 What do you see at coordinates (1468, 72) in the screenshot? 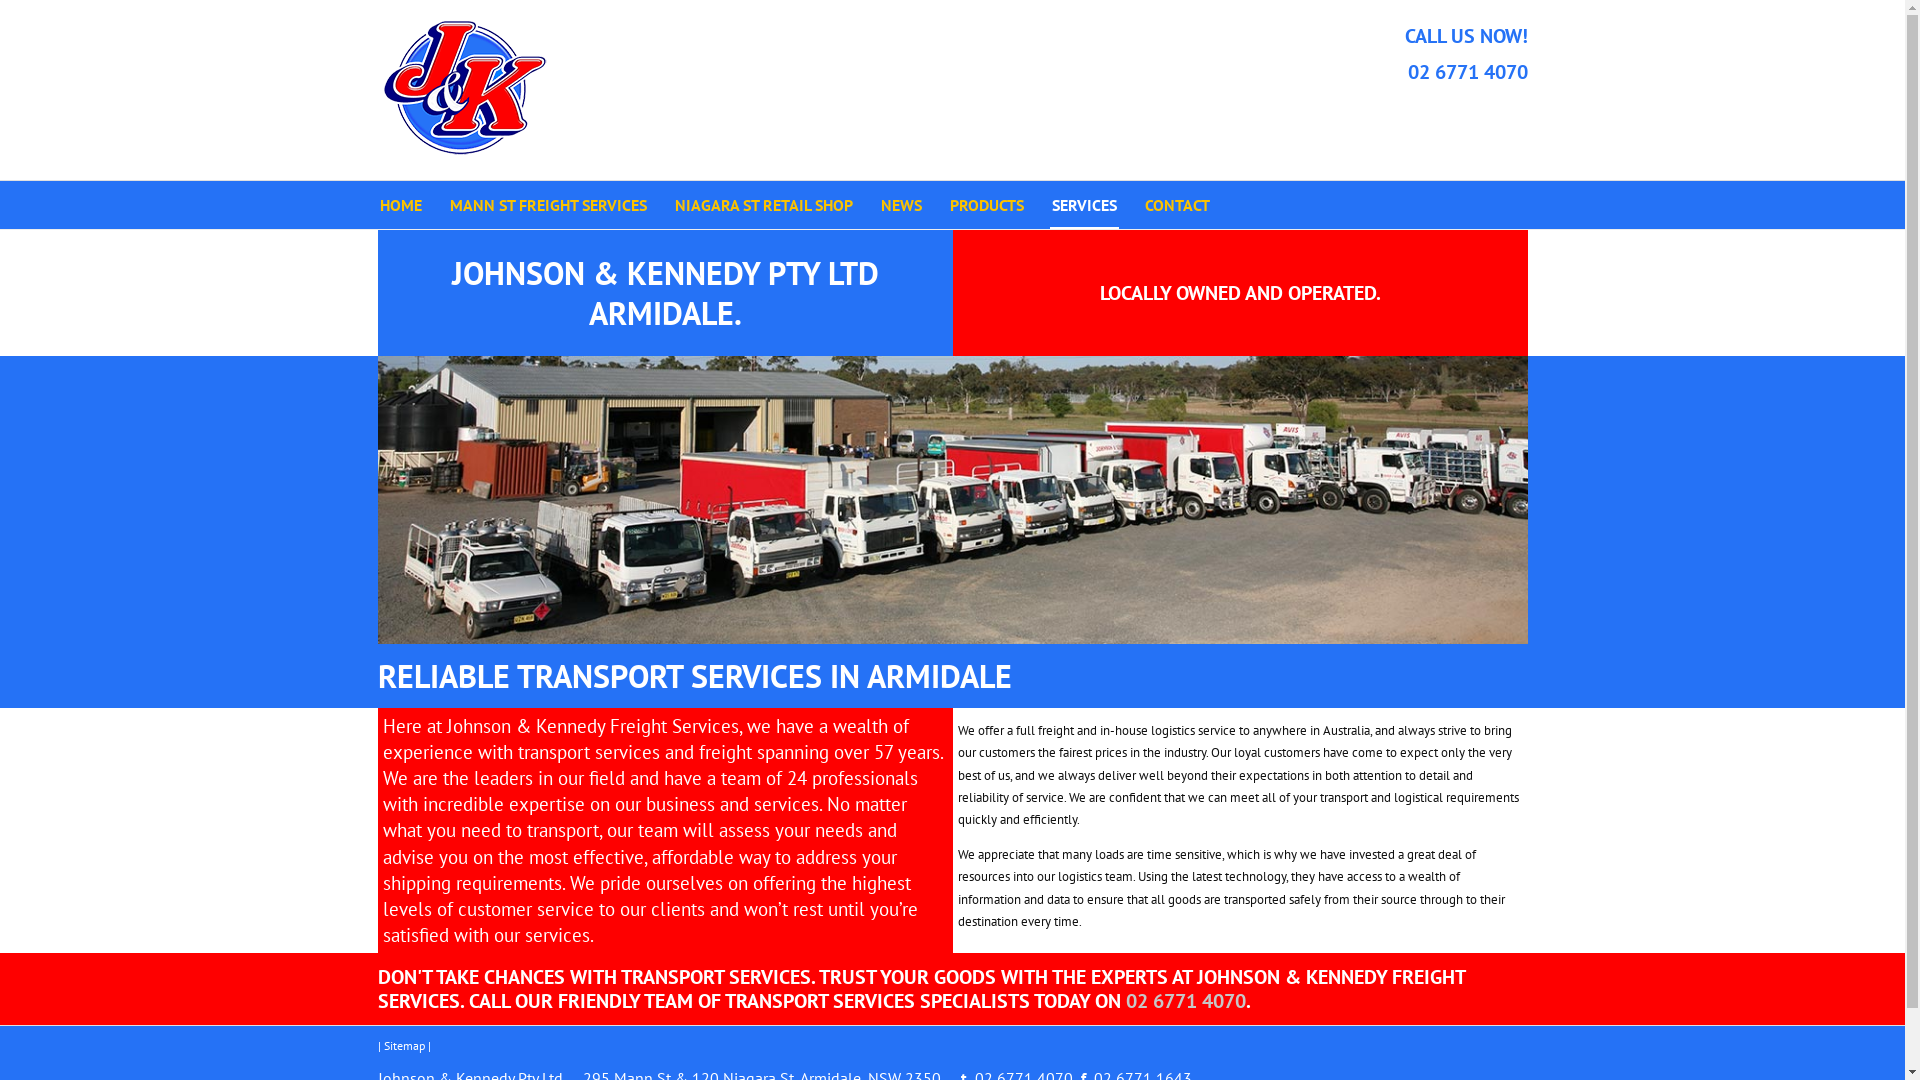
I see `02 6771 4070` at bounding box center [1468, 72].